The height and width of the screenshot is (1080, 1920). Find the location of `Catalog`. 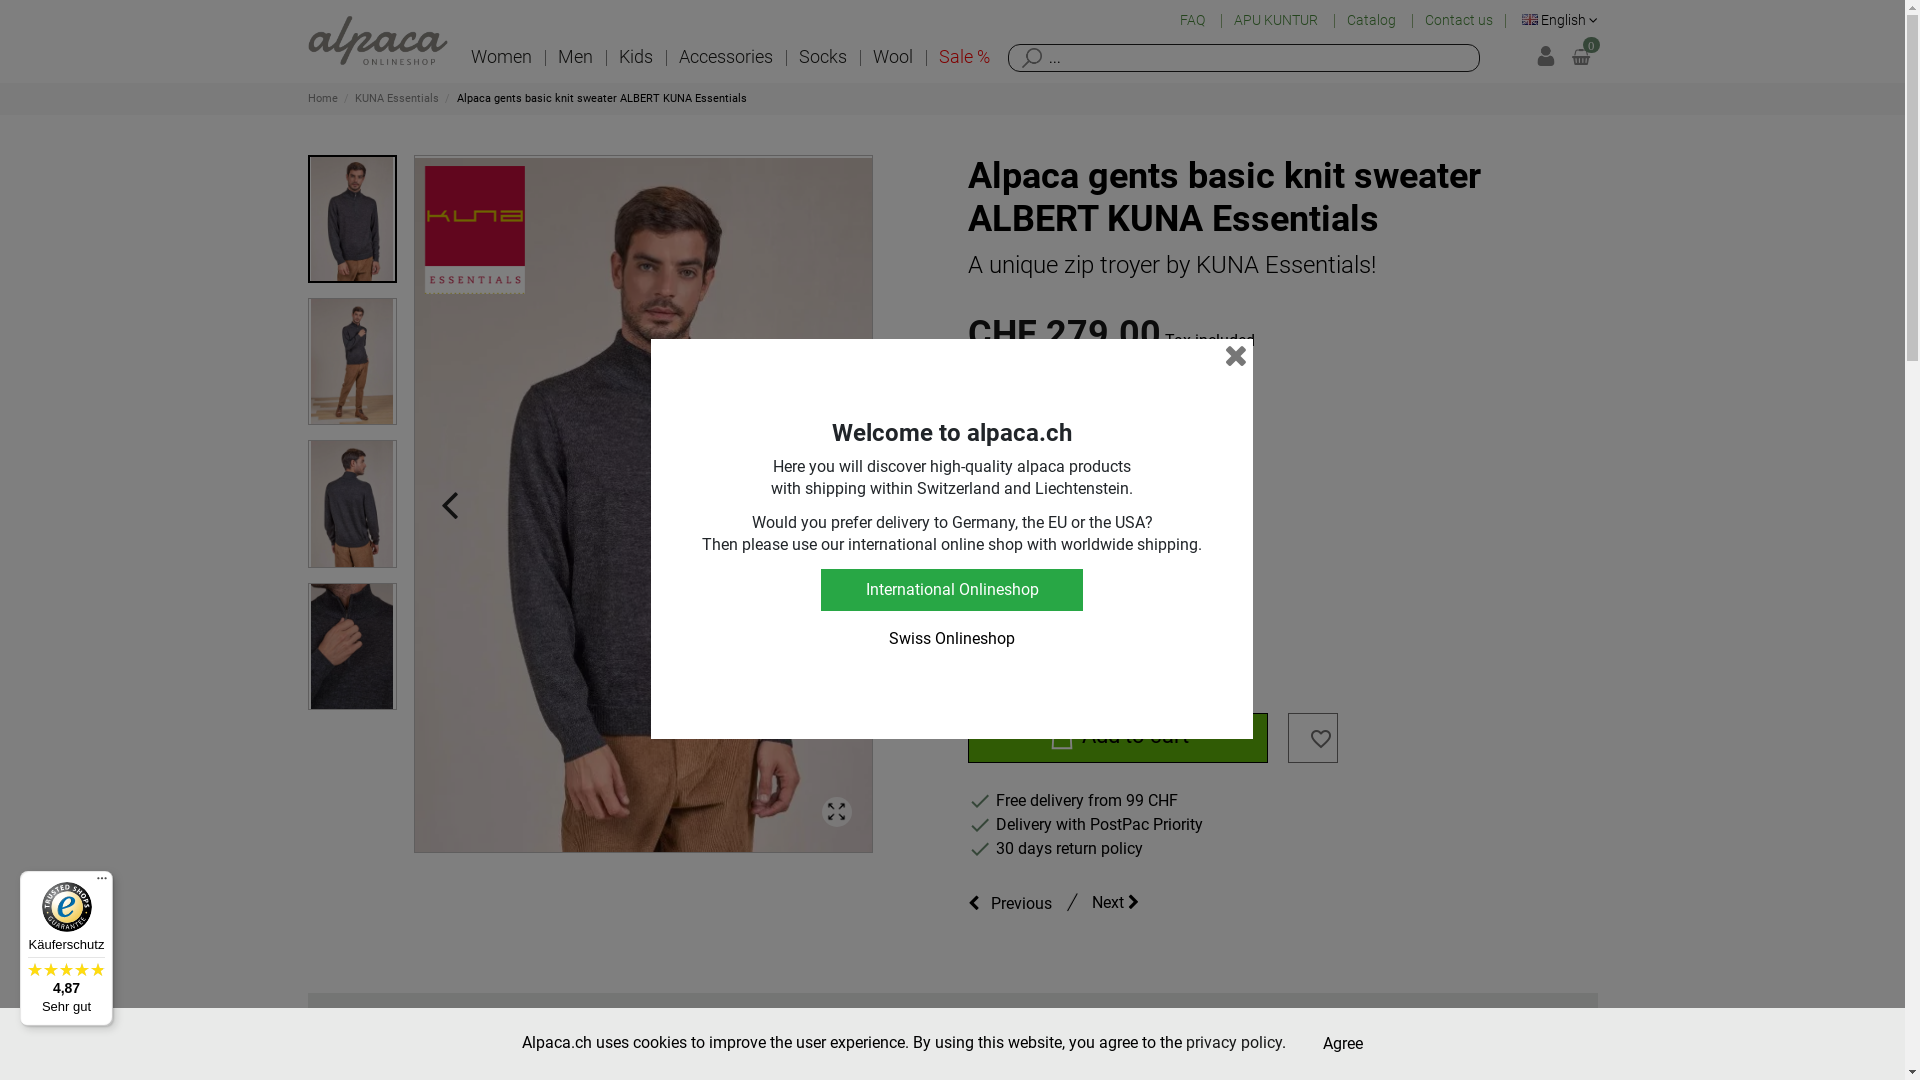

Catalog is located at coordinates (1373, 20).